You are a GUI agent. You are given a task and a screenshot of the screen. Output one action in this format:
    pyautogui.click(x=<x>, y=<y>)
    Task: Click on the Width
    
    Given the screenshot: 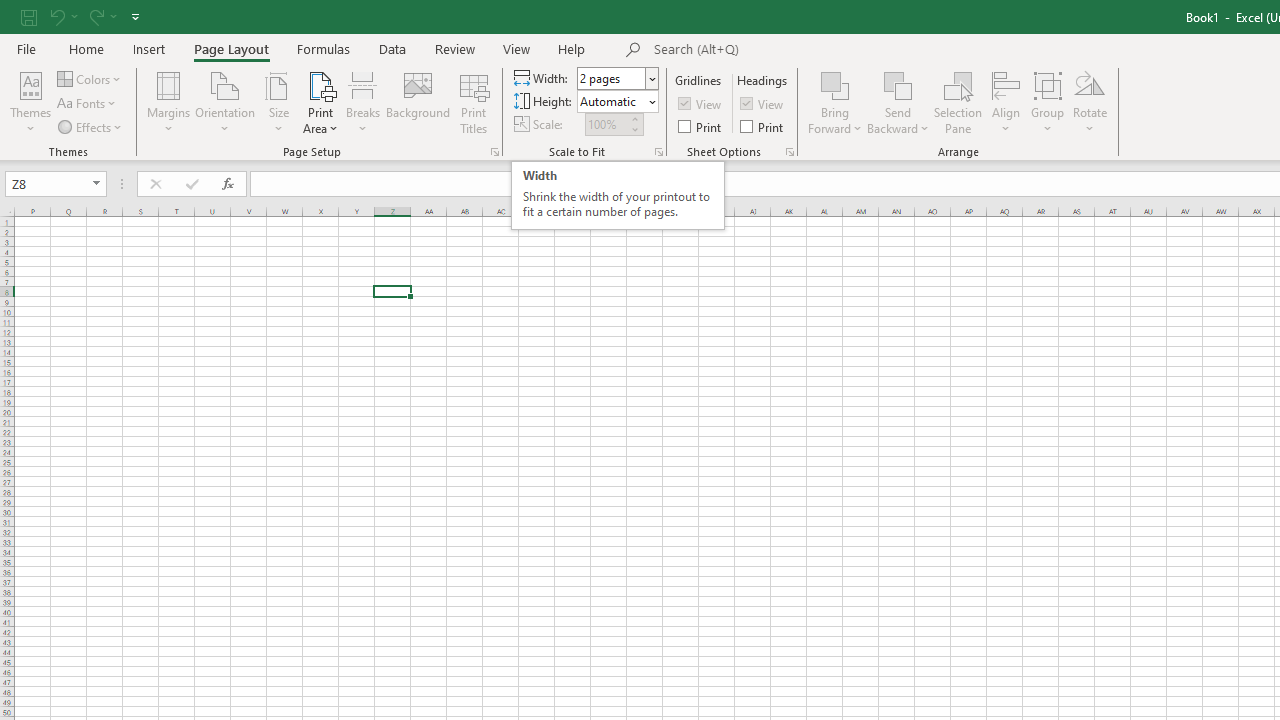 What is the action you would take?
    pyautogui.click(x=612, y=78)
    